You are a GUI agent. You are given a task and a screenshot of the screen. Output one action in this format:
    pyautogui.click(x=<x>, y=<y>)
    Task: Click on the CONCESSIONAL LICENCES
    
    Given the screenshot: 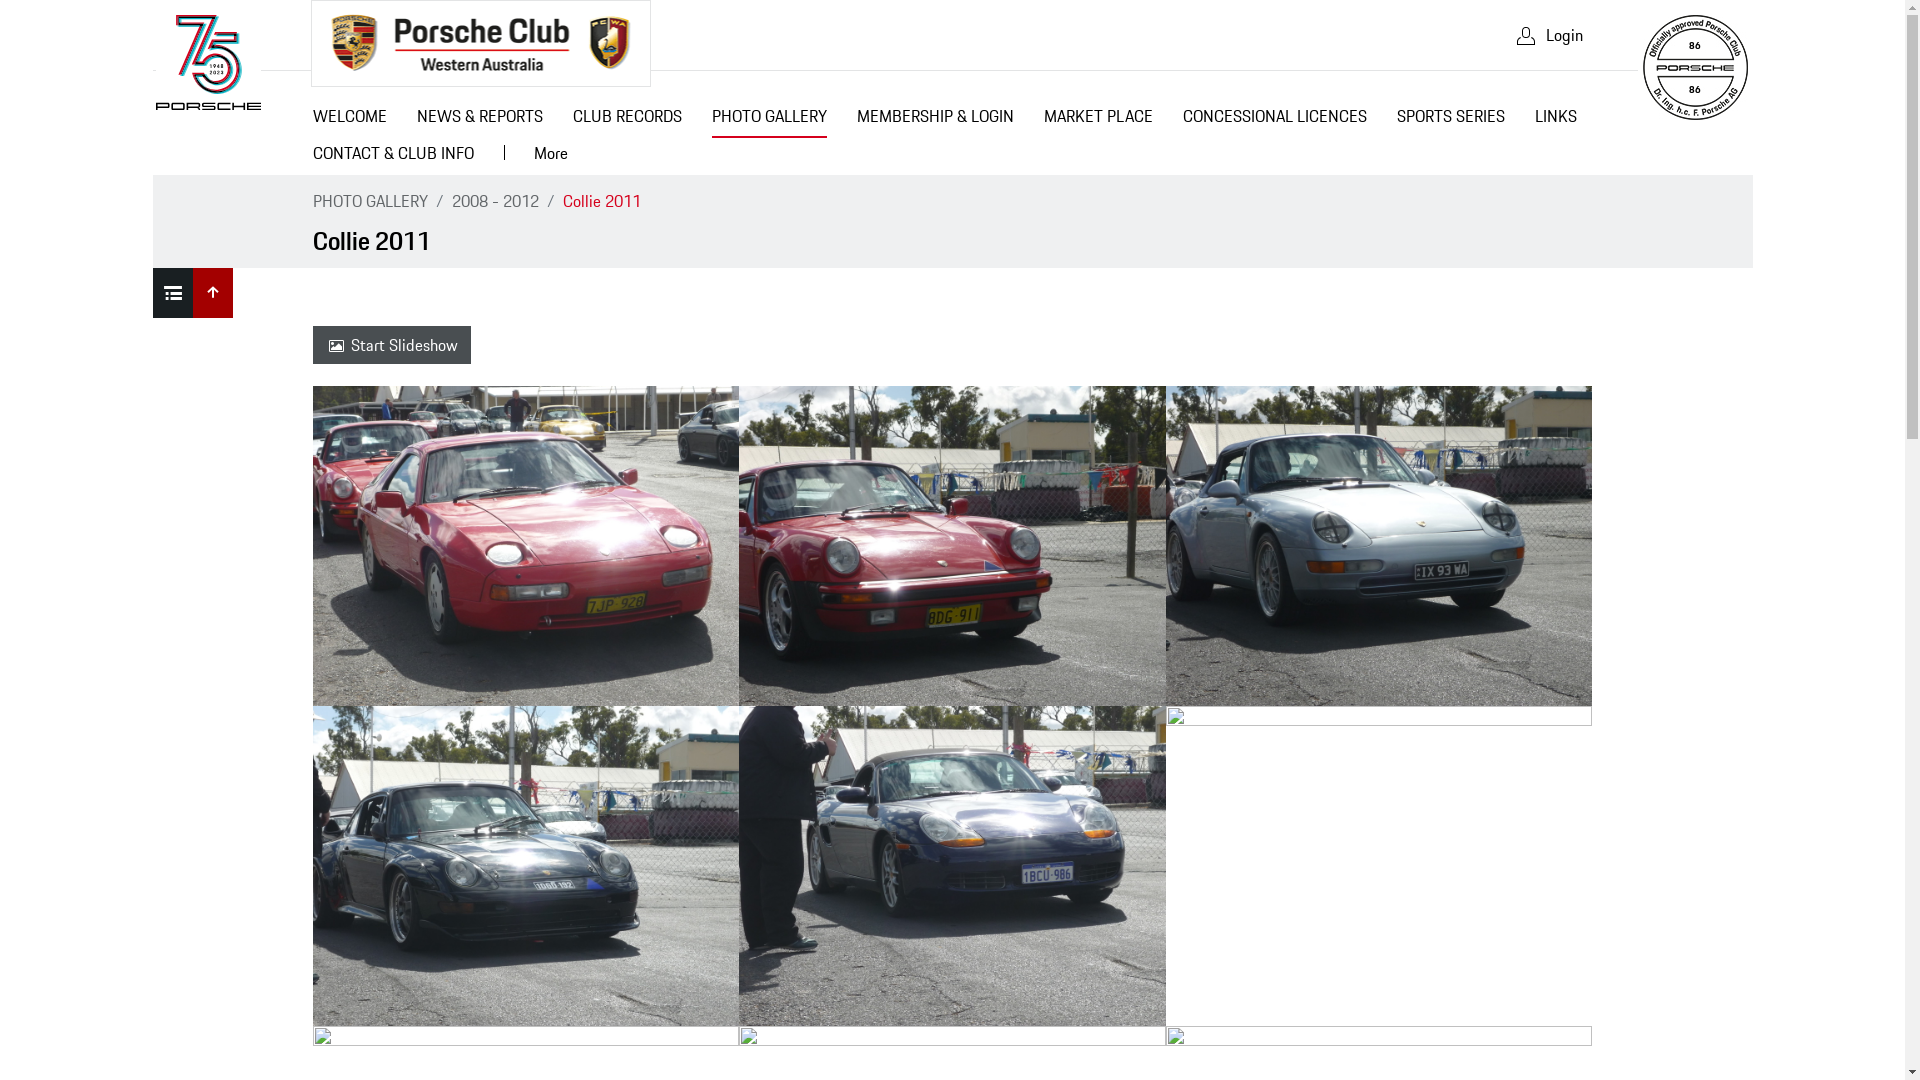 What is the action you would take?
    pyautogui.click(x=1275, y=120)
    